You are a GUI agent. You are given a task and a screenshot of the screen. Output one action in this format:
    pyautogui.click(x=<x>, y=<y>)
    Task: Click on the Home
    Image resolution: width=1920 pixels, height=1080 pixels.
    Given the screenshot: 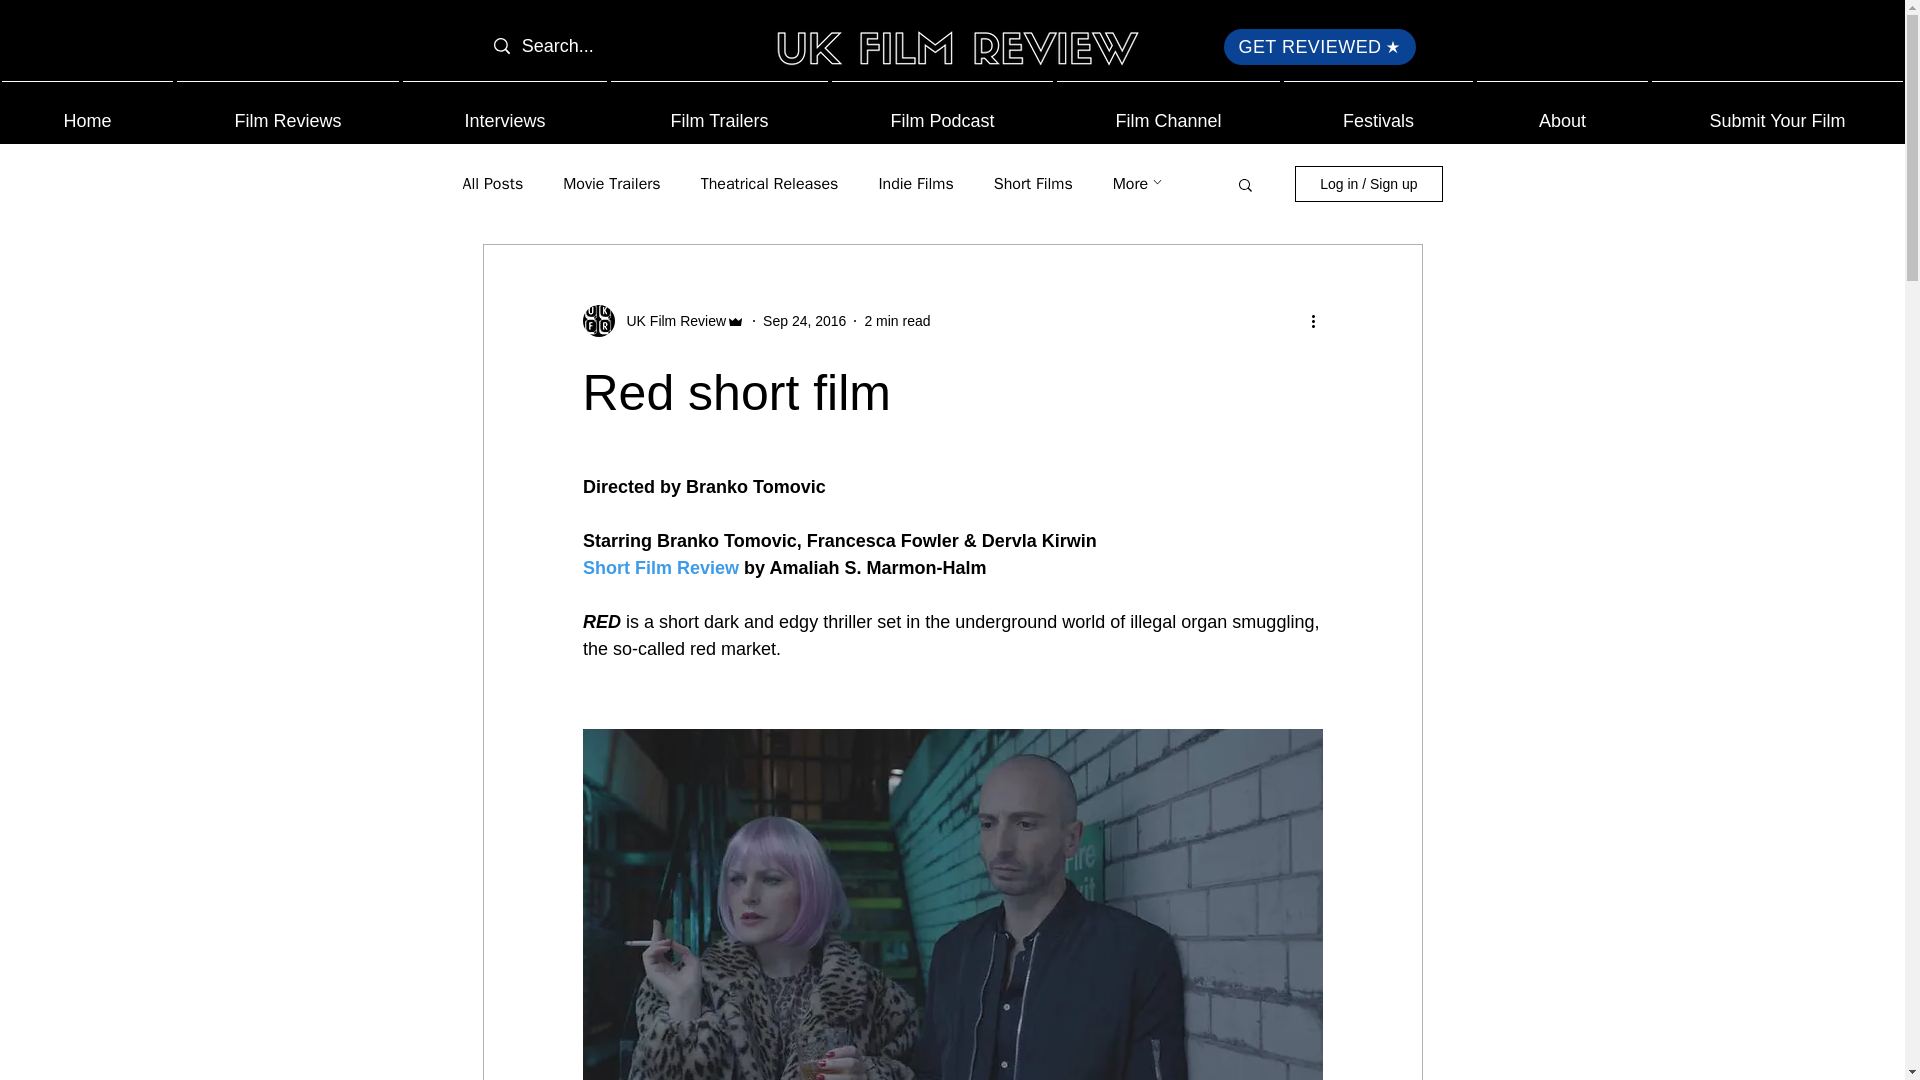 What is the action you would take?
    pyautogui.click(x=87, y=112)
    